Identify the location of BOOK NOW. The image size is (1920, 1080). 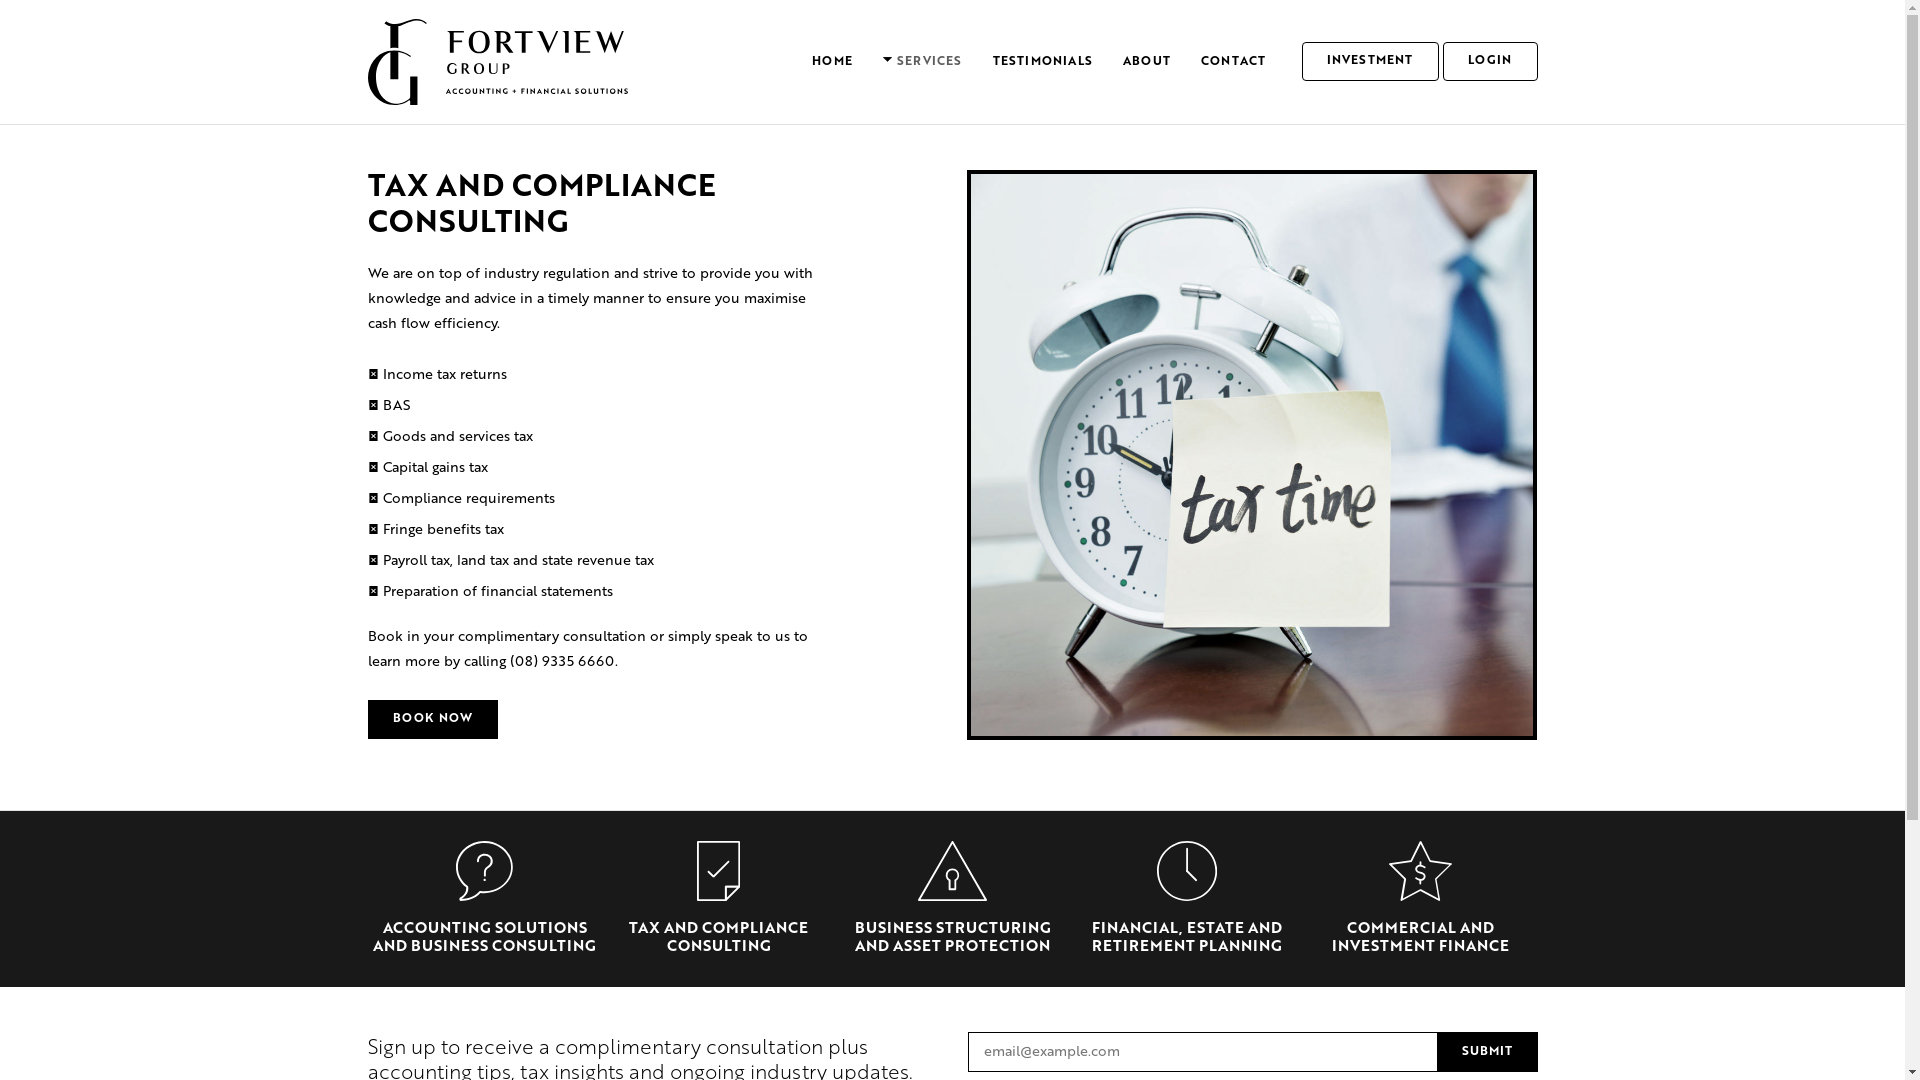
(434, 720).